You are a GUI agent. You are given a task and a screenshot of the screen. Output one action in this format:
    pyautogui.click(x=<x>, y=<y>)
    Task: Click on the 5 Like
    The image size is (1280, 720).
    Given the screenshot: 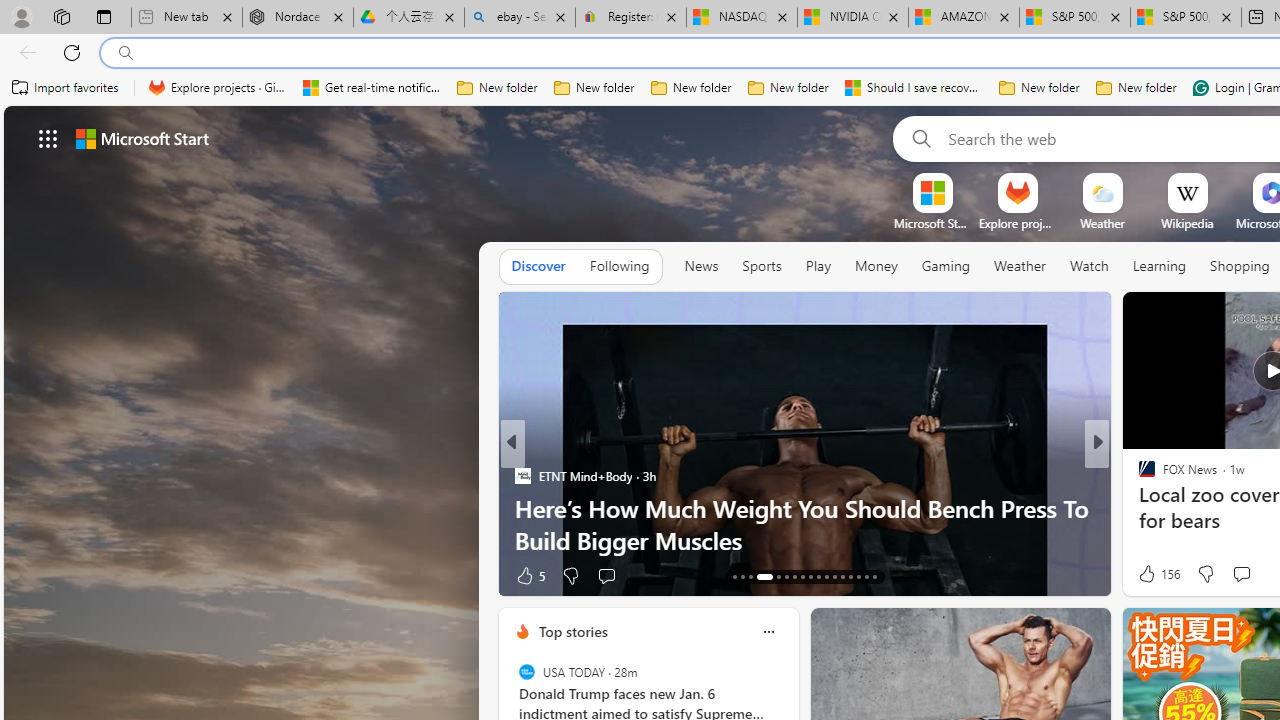 What is the action you would take?
    pyautogui.click(x=528, y=574)
    